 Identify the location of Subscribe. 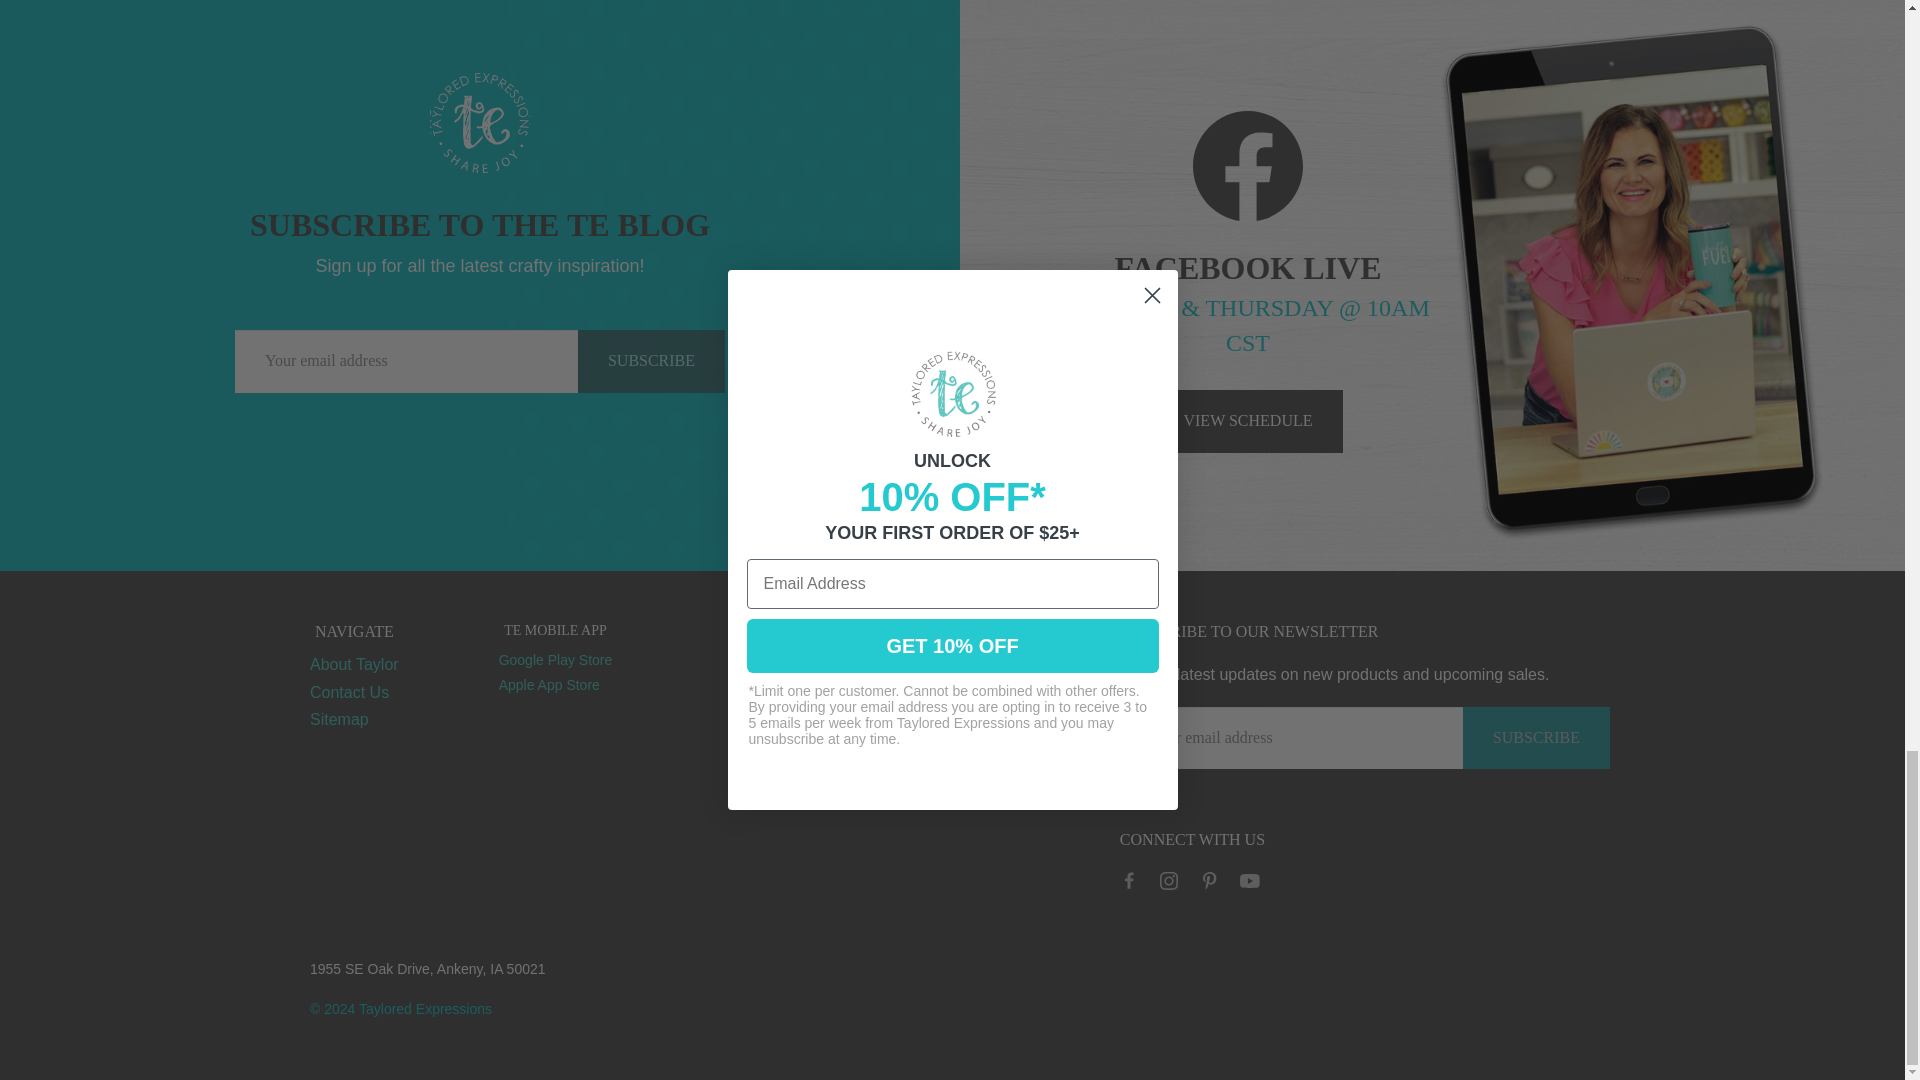
(651, 362).